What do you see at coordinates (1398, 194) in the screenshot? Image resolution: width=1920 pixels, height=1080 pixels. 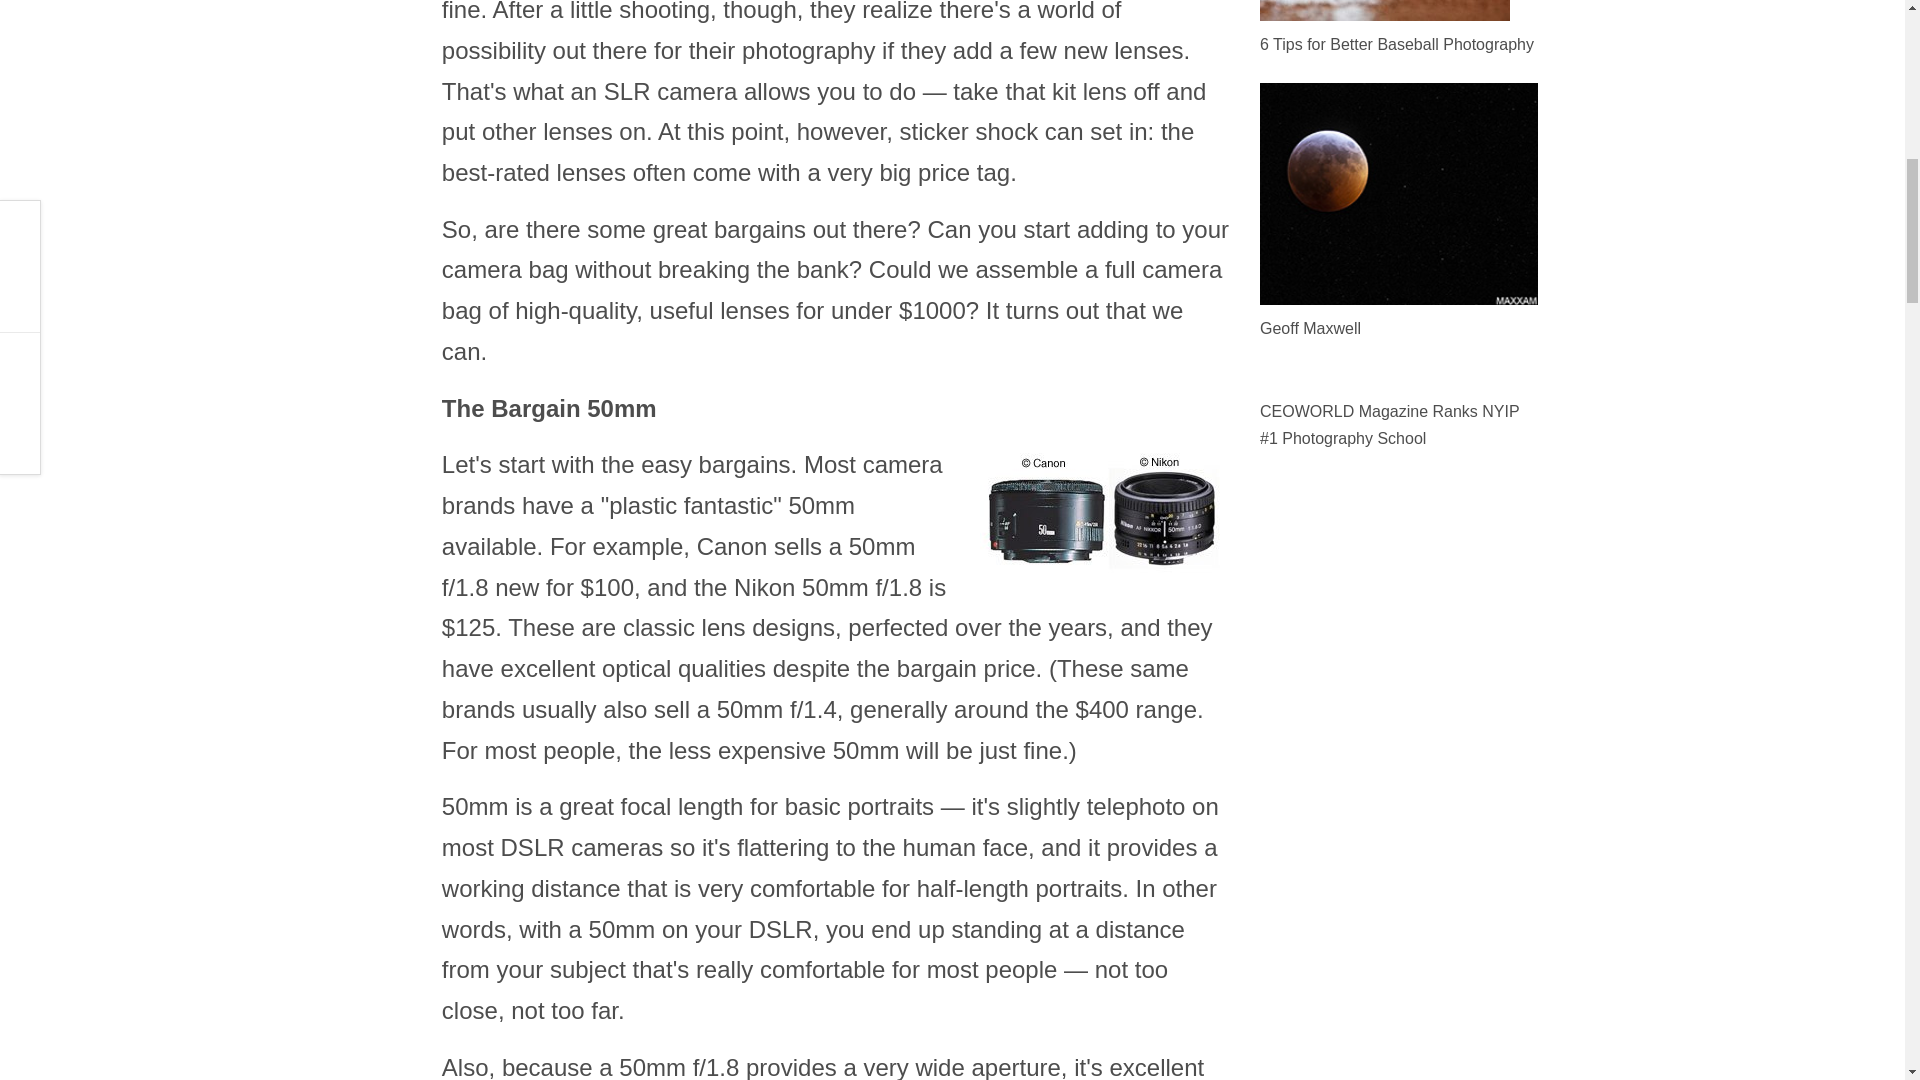 I see `Geoff Maxwell` at bounding box center [1398, 194].